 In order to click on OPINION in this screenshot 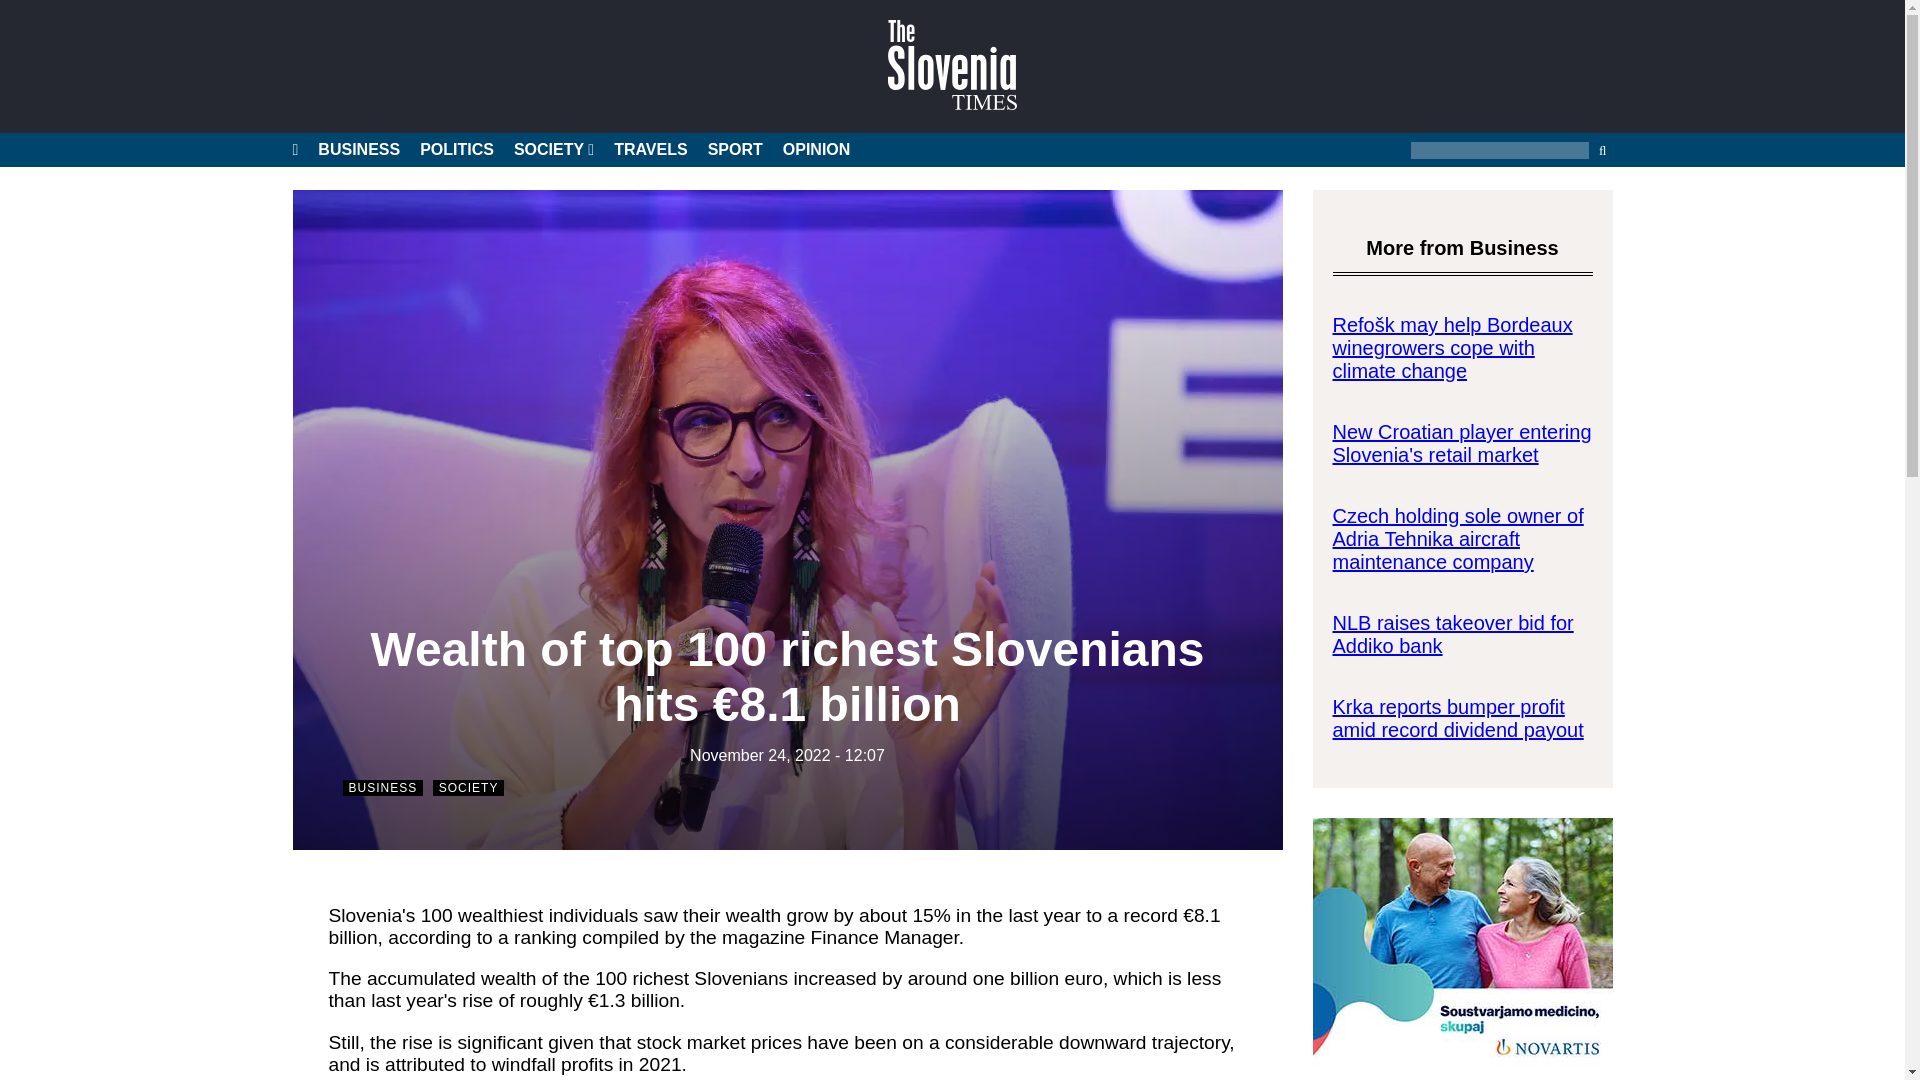, I will do `click(816, 150)`.